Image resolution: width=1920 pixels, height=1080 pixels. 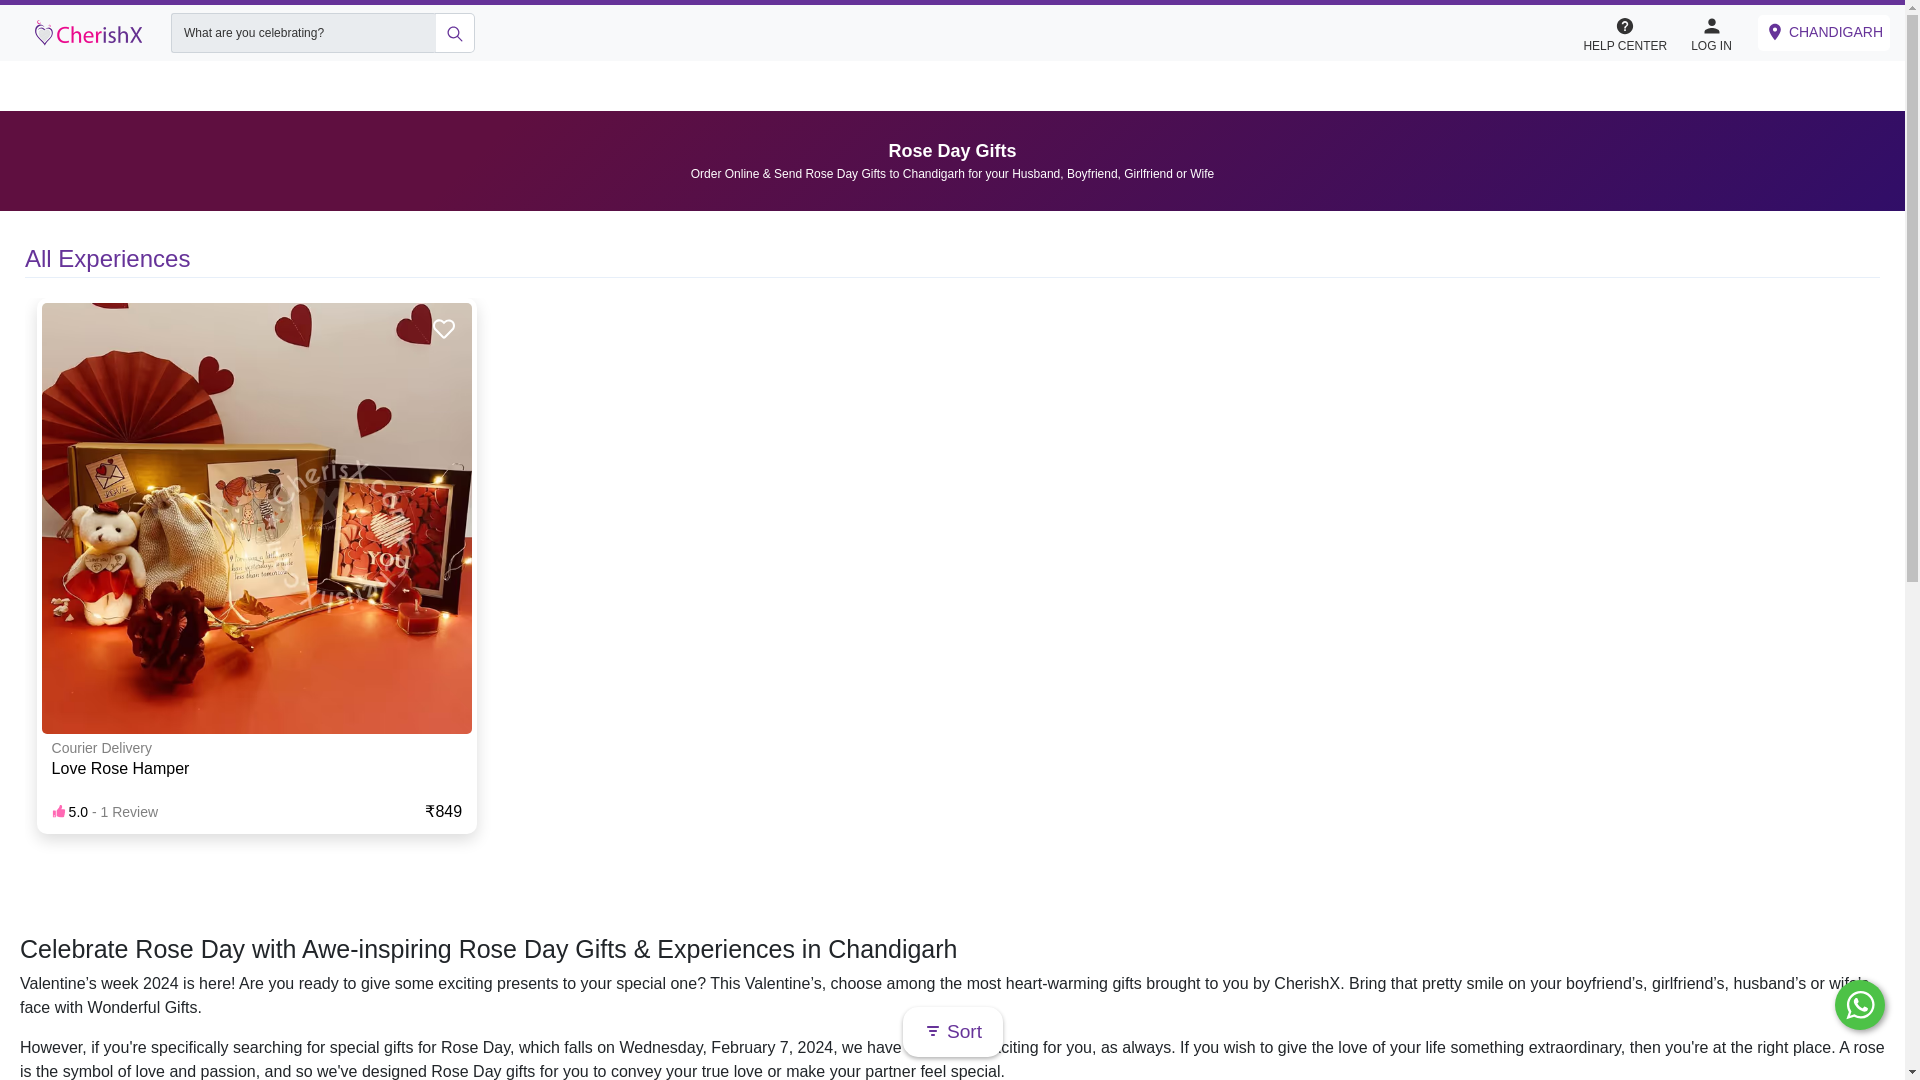 I want to click on HELP CENTER, so click(x=1634, y=33).